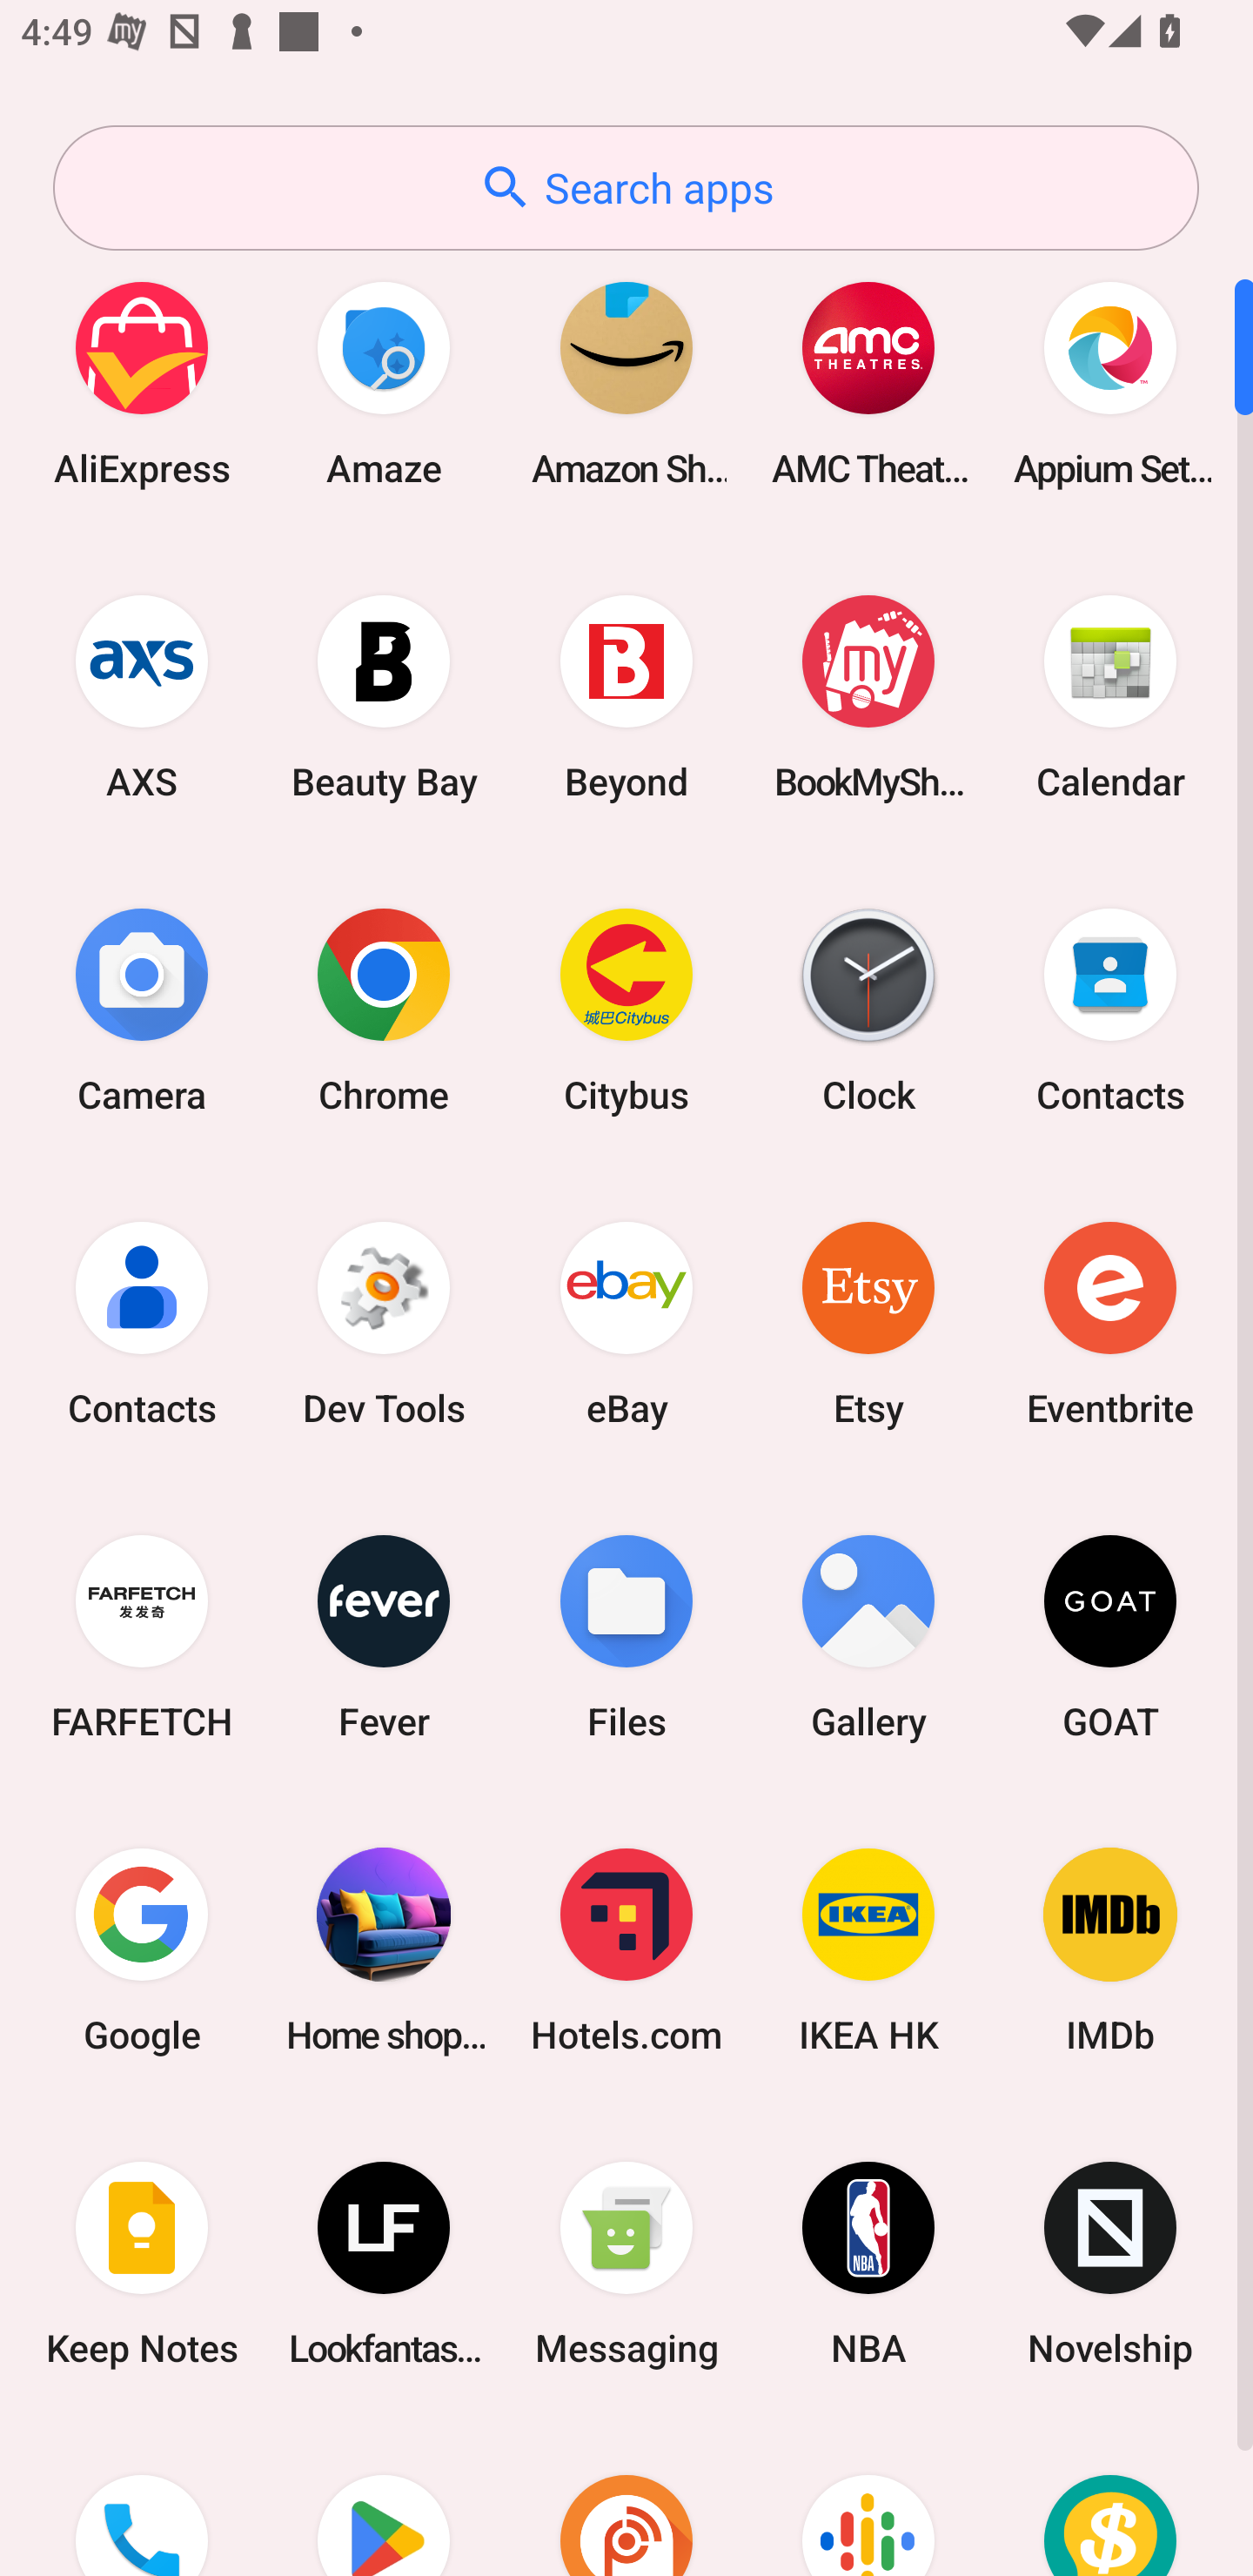 The image size is (1253, 2576). What do you see at coordinates (626, 2499) in the screenshot?
I see `Podcast Addict` at bounding box center [626, 2499].